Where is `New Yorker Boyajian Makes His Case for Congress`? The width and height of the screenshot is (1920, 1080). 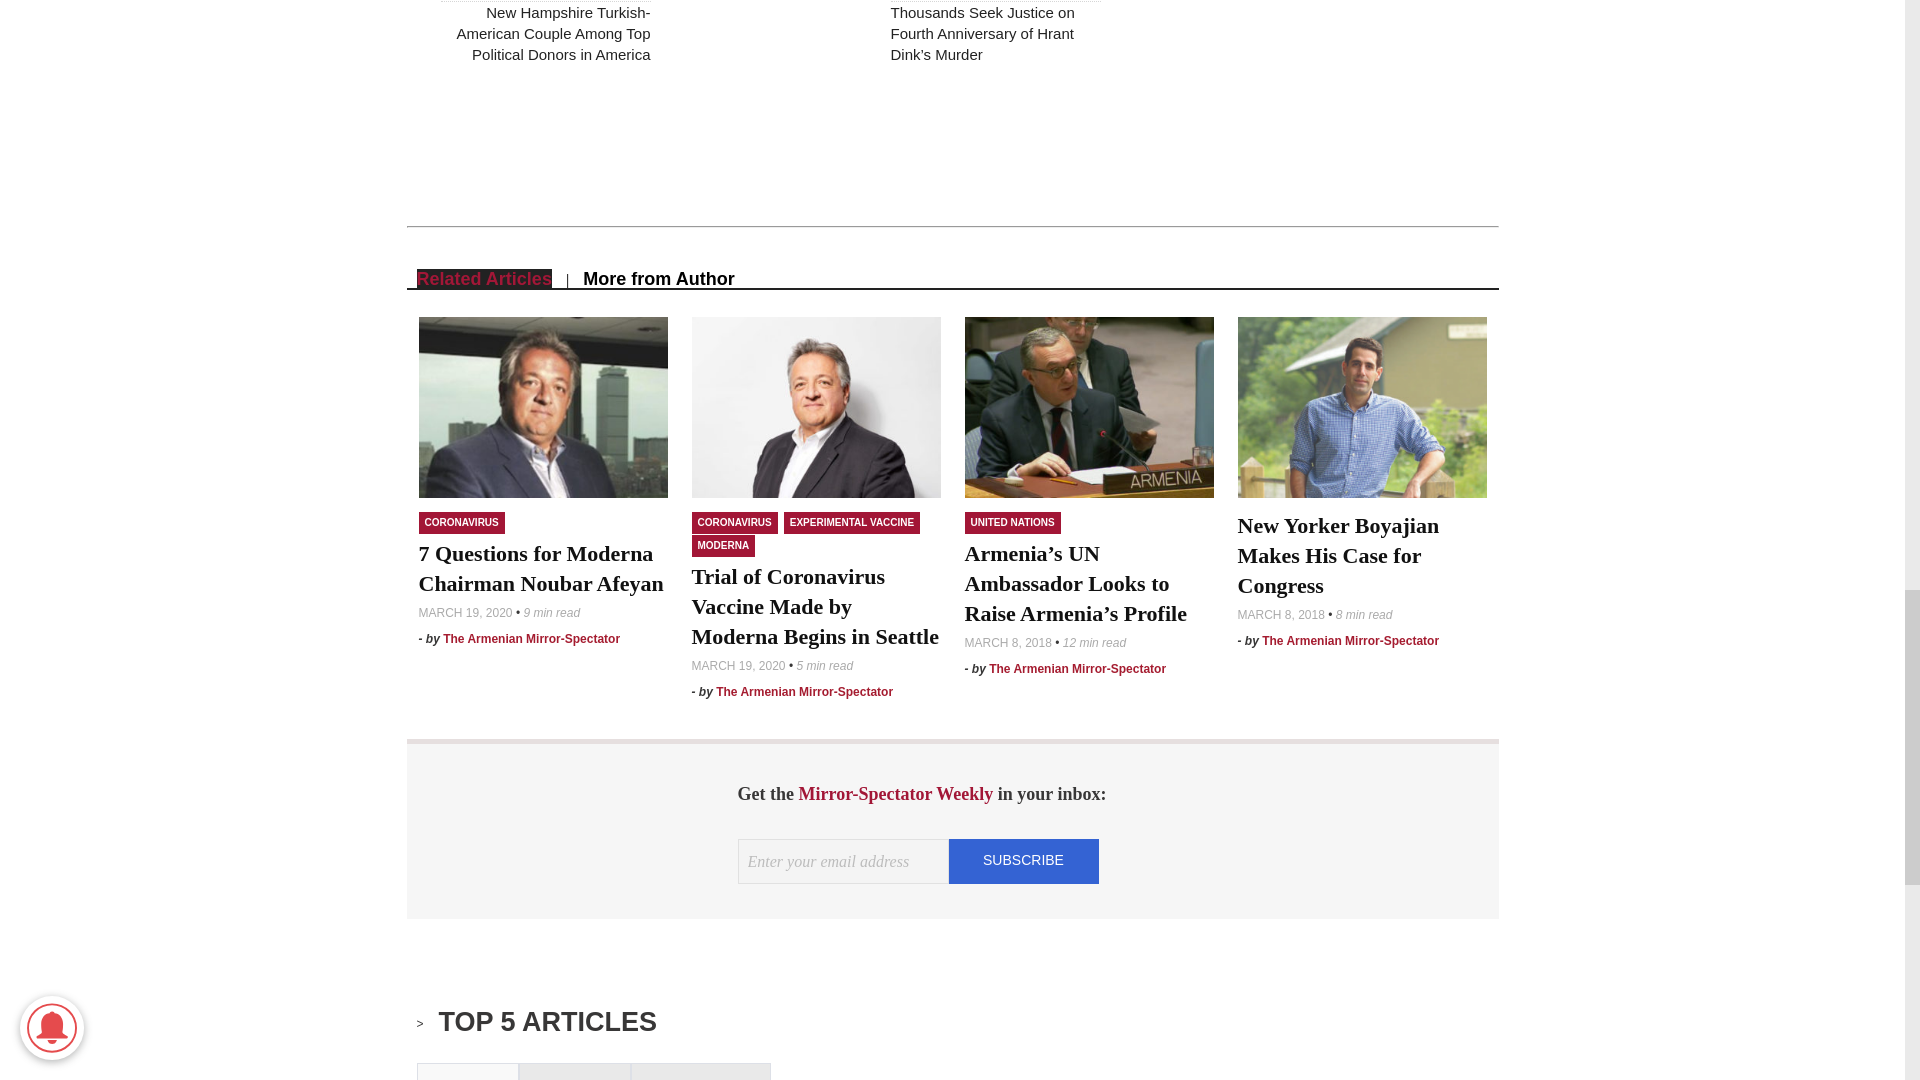
New Yorker Boyajian Makes His Case for Congress is located at coordinates (1339, 556).